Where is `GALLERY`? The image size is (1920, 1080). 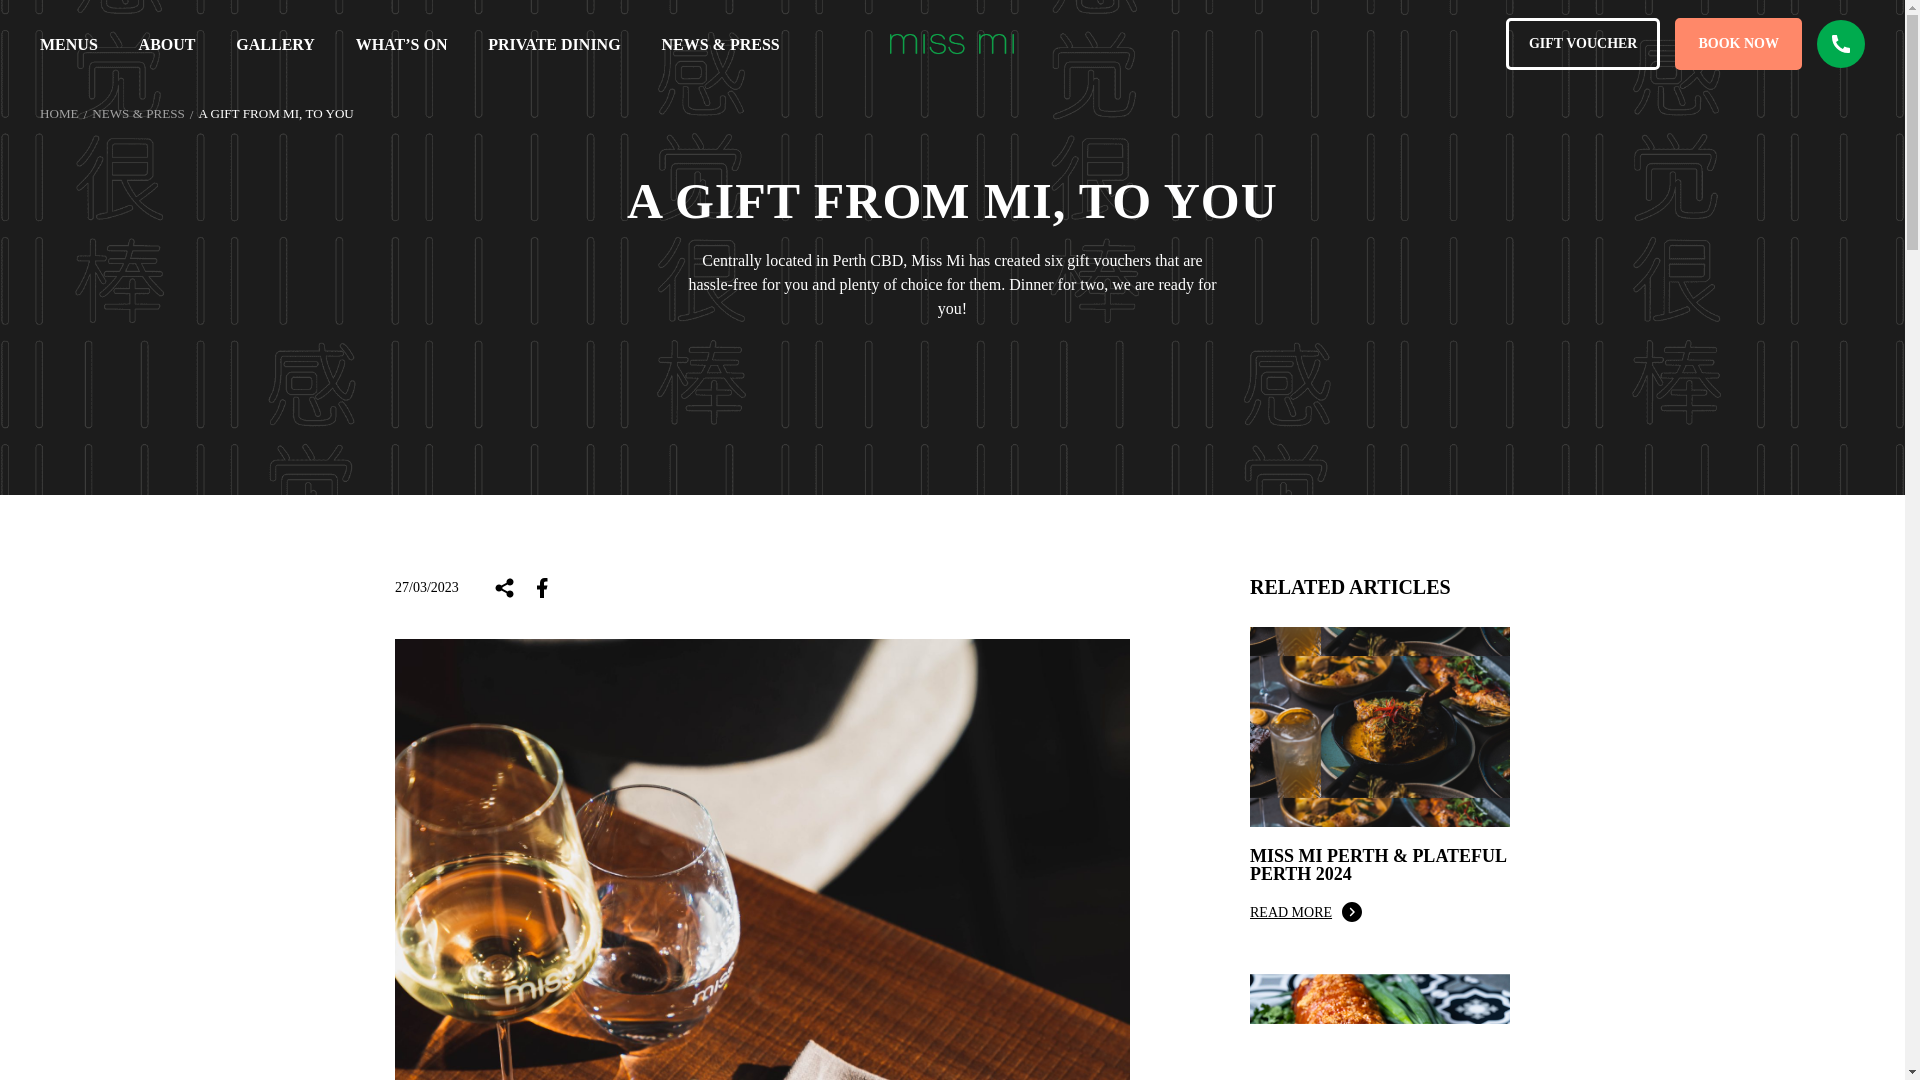
GALLERY is located at coordinates (275, 44).